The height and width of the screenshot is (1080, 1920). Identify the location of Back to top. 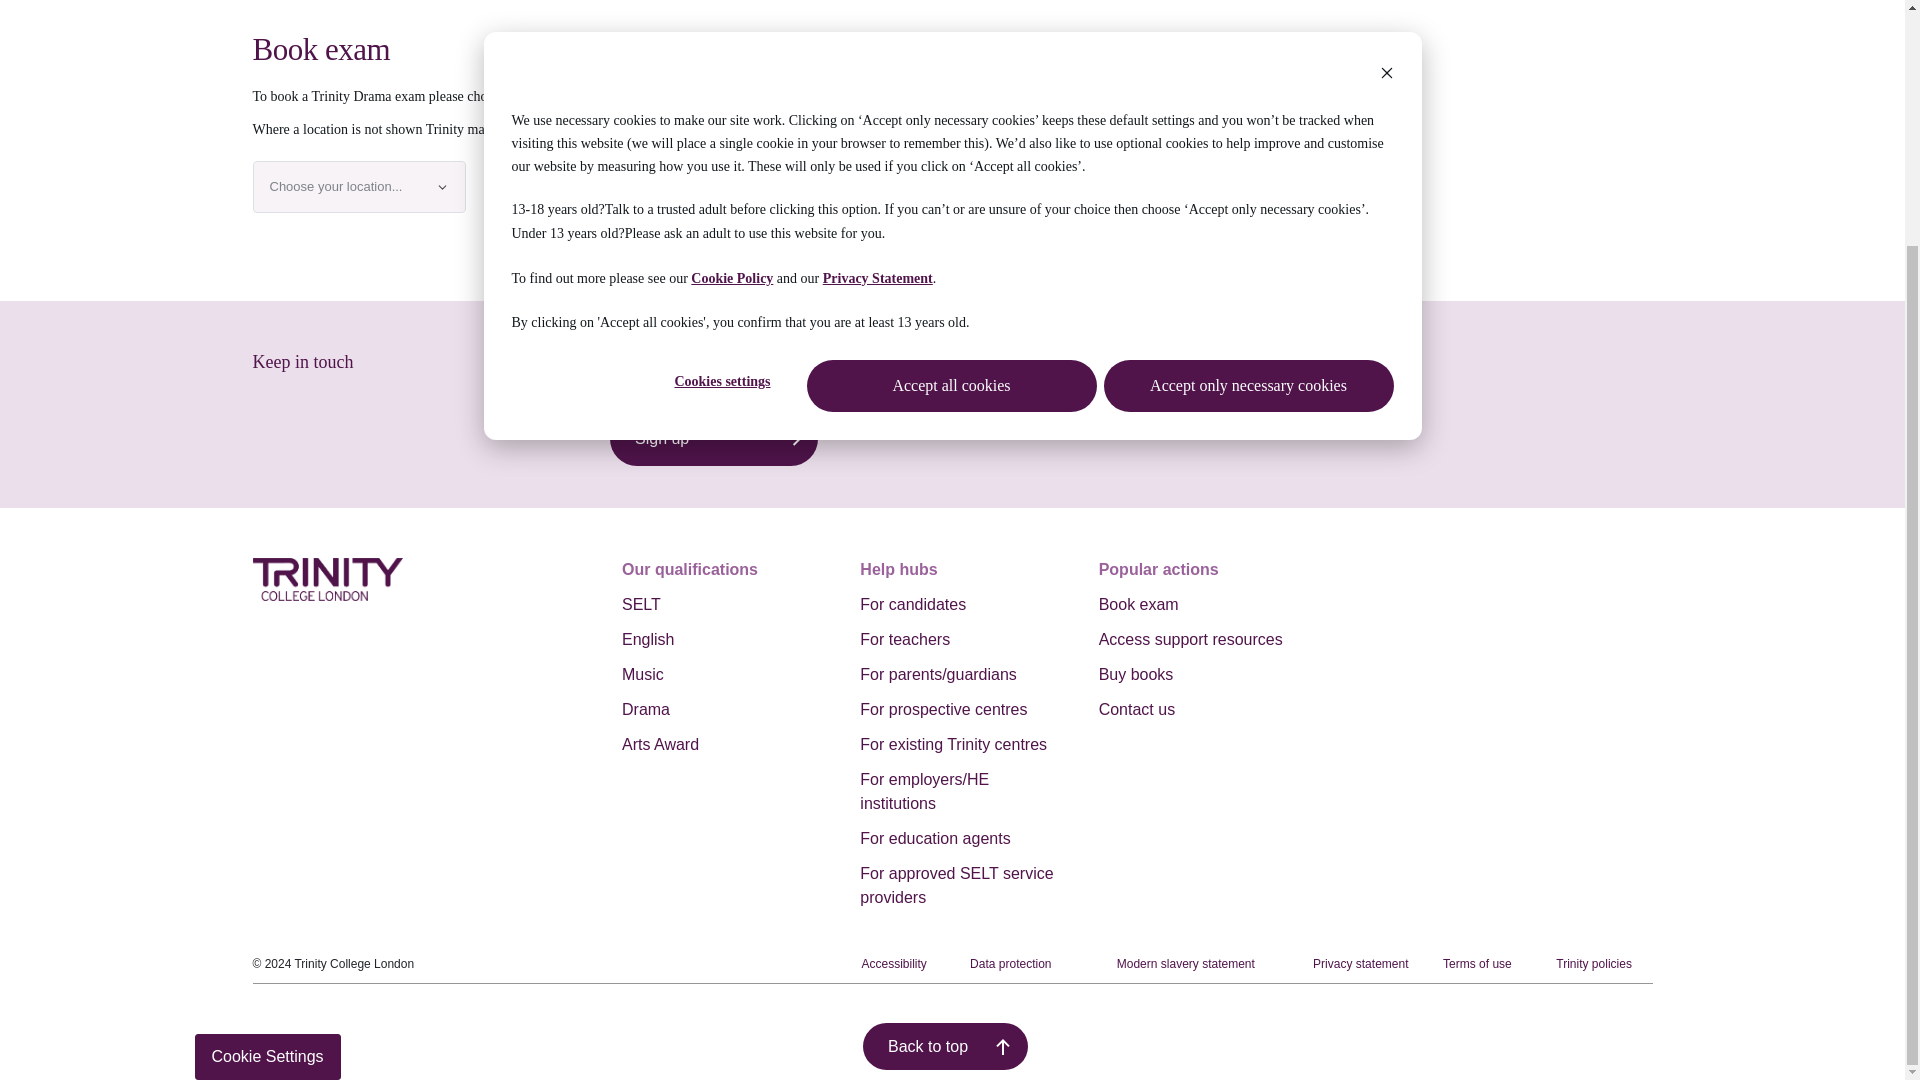
(944, 848).